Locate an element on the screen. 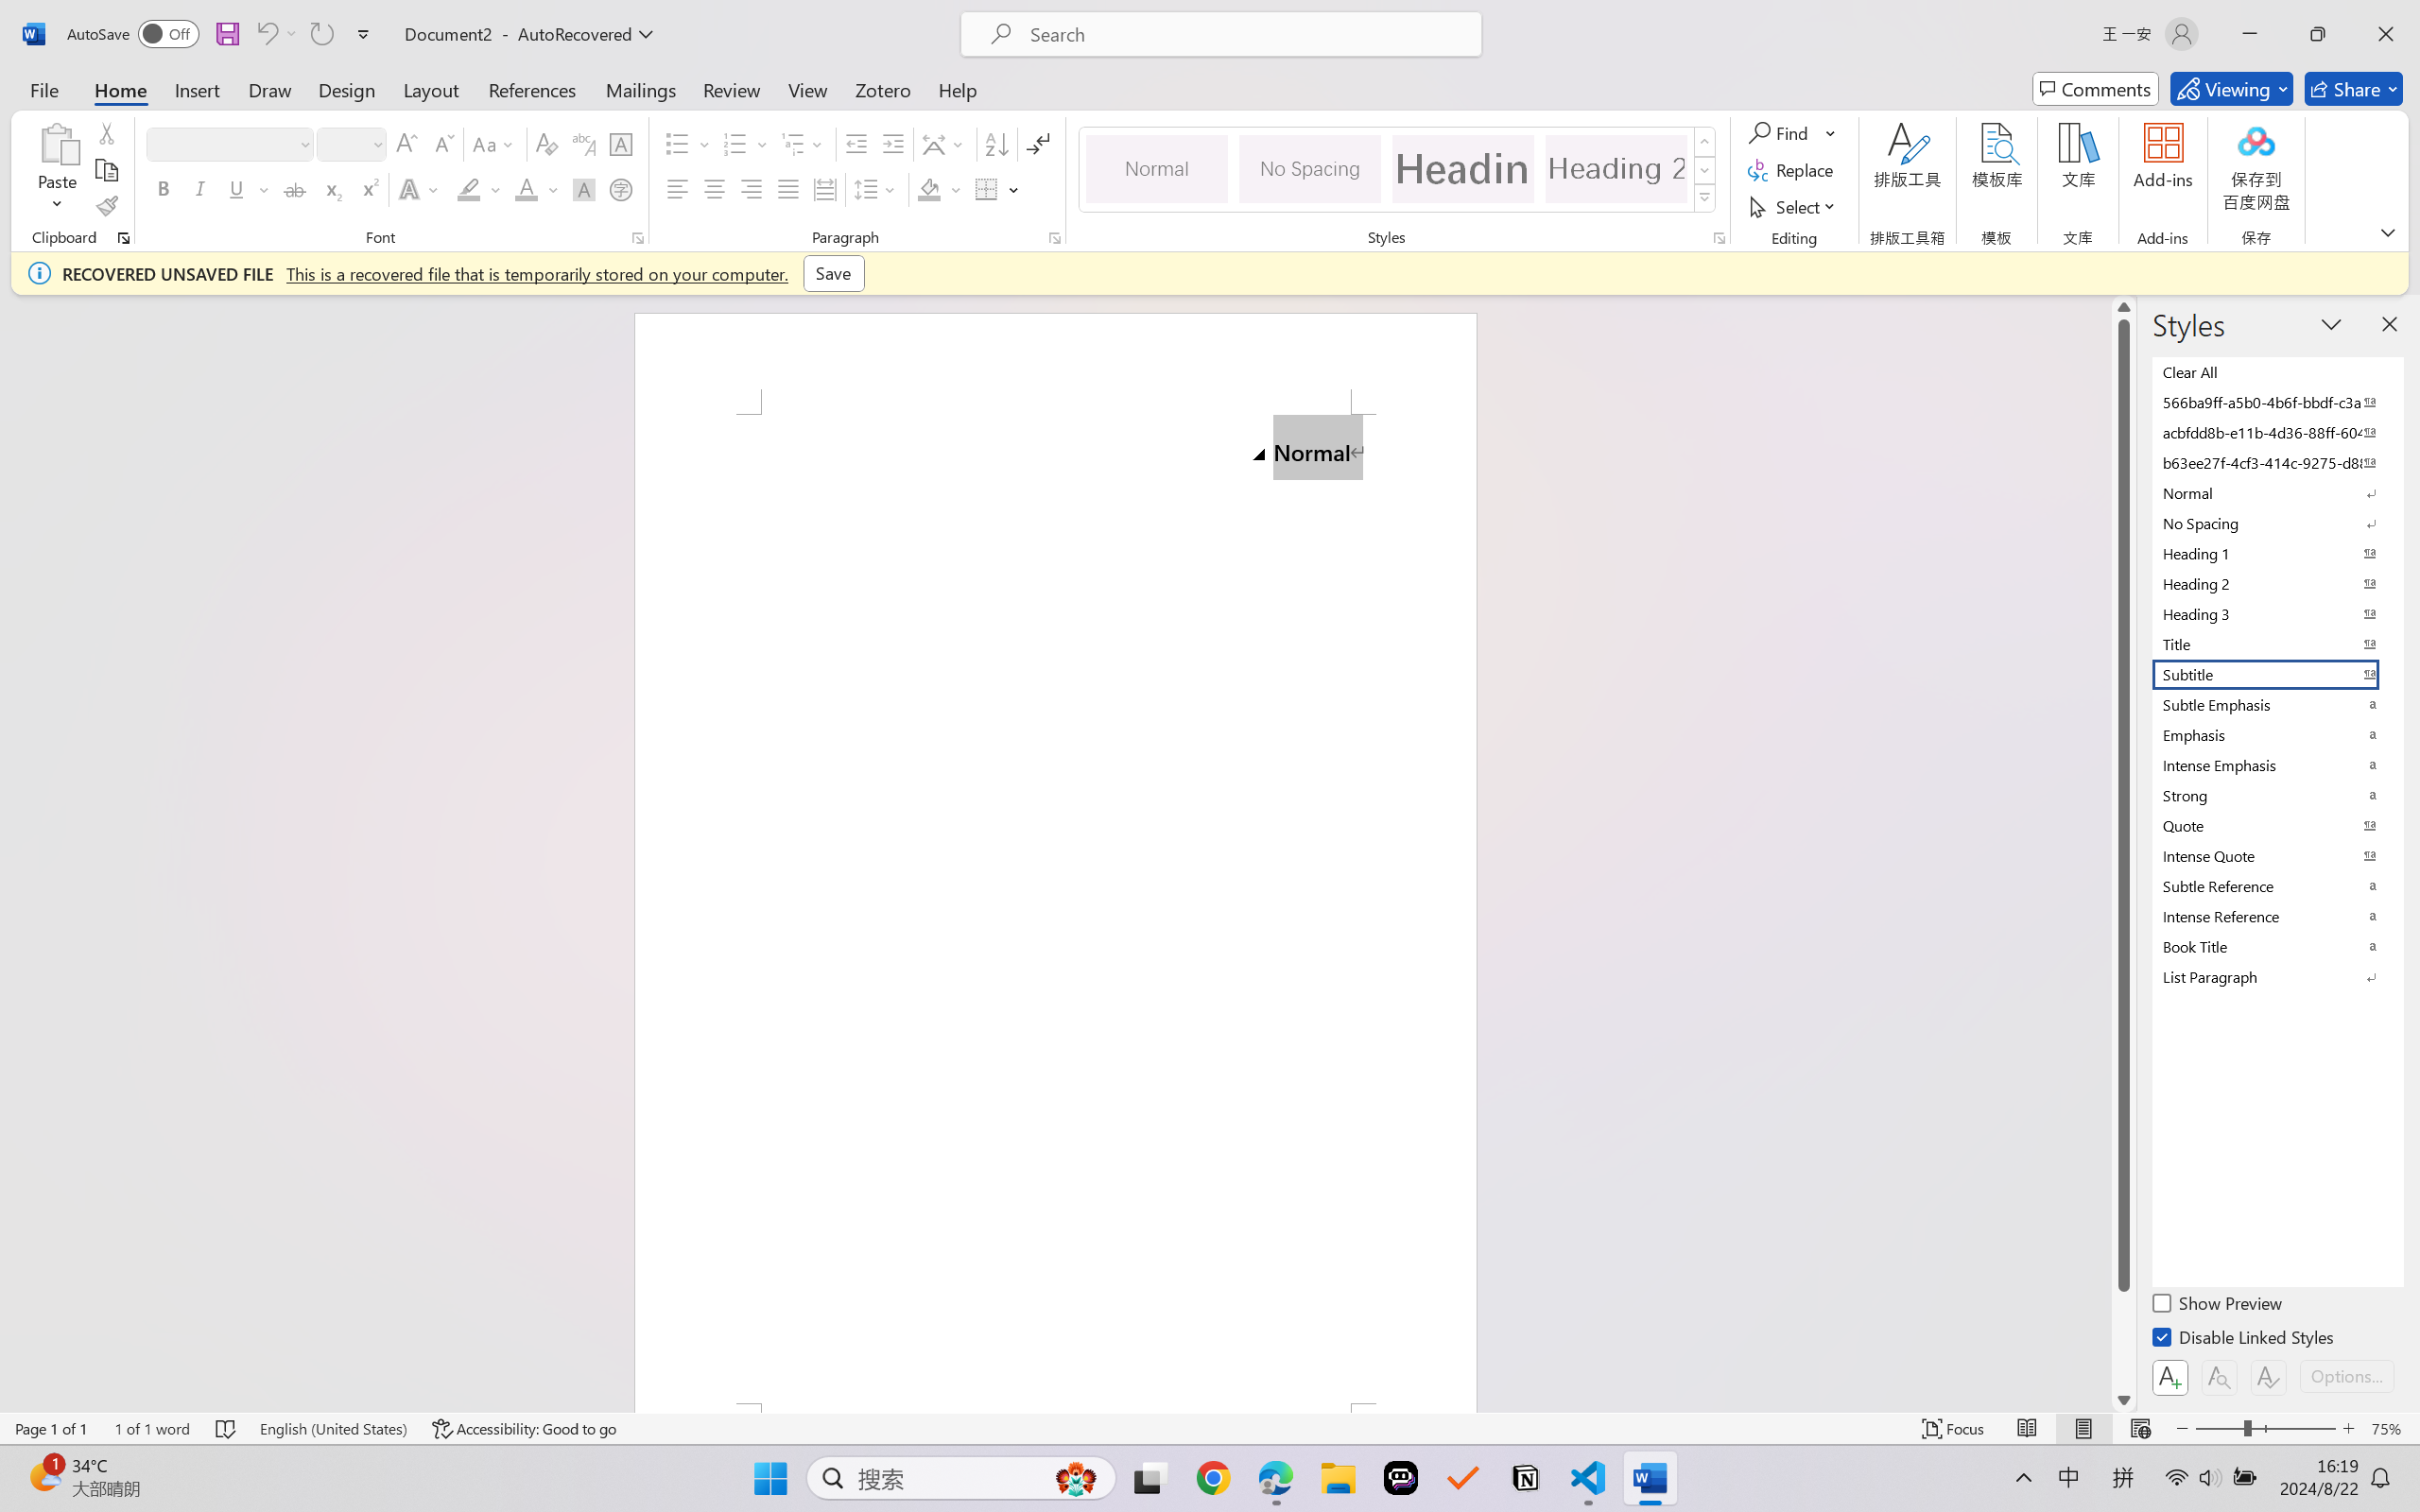  Can't Undo is located at coordinates (276, 34).